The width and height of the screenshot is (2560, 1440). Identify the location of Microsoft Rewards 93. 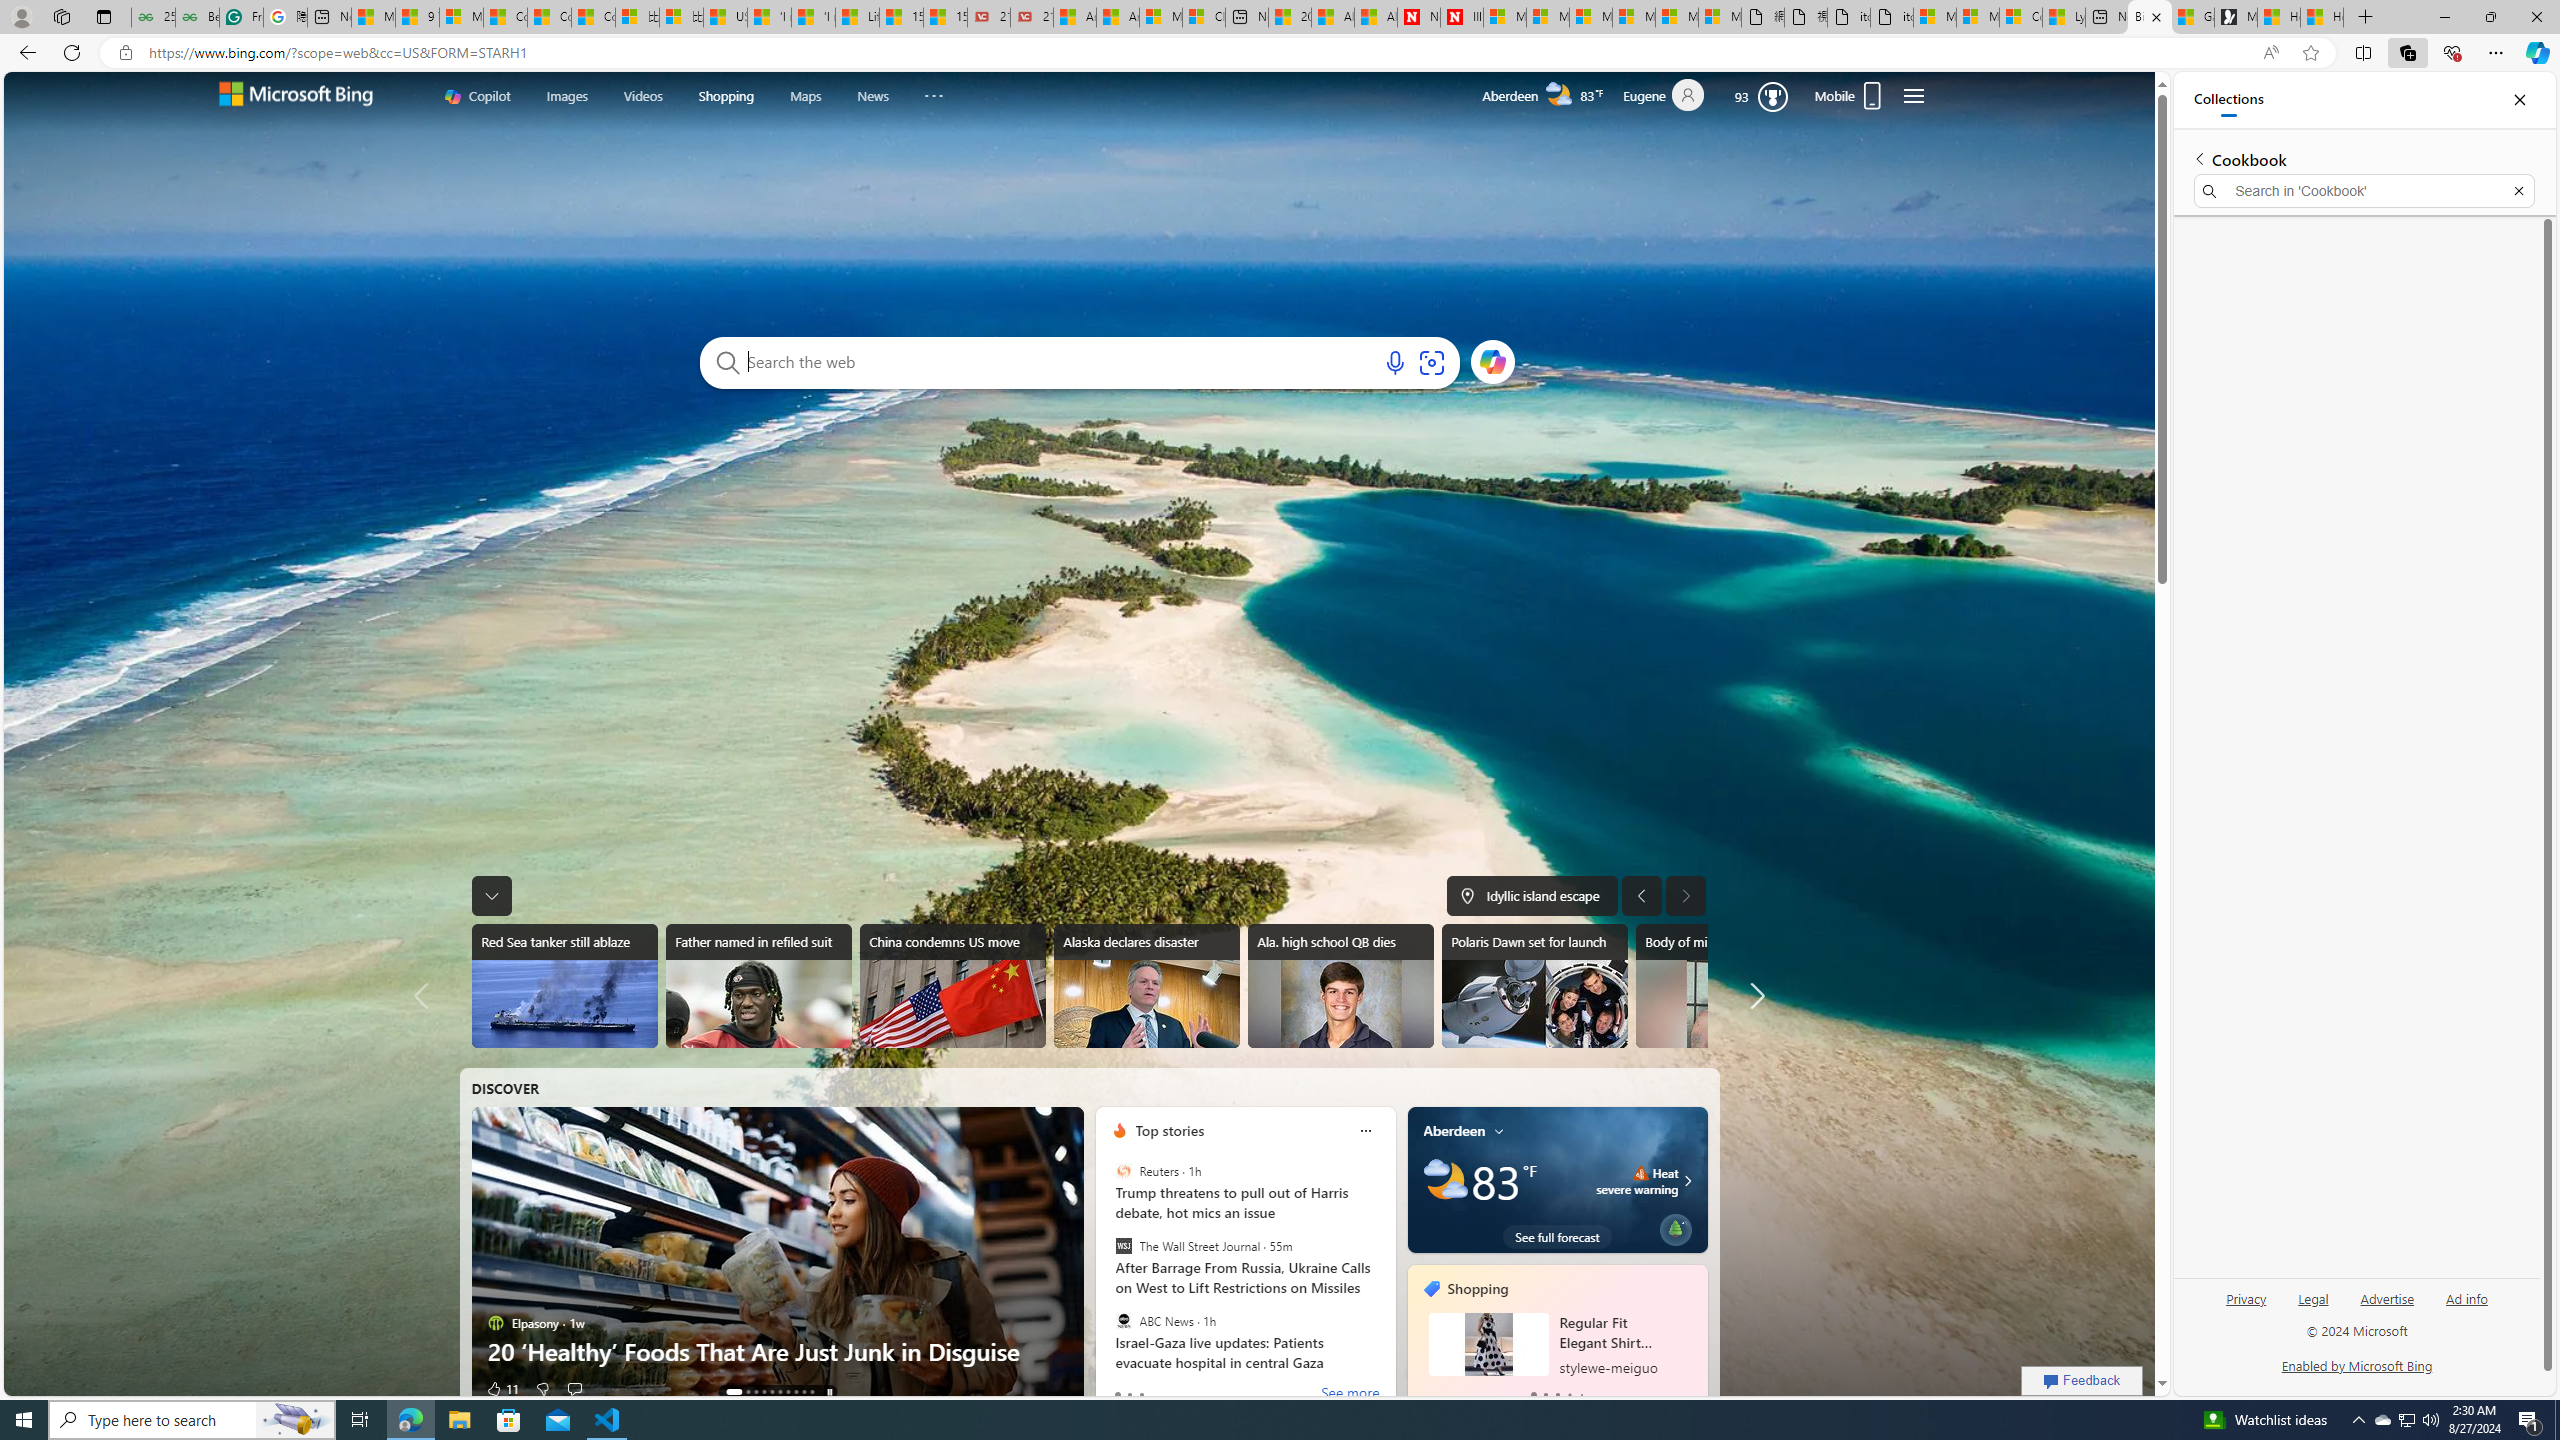
(1761, 96).